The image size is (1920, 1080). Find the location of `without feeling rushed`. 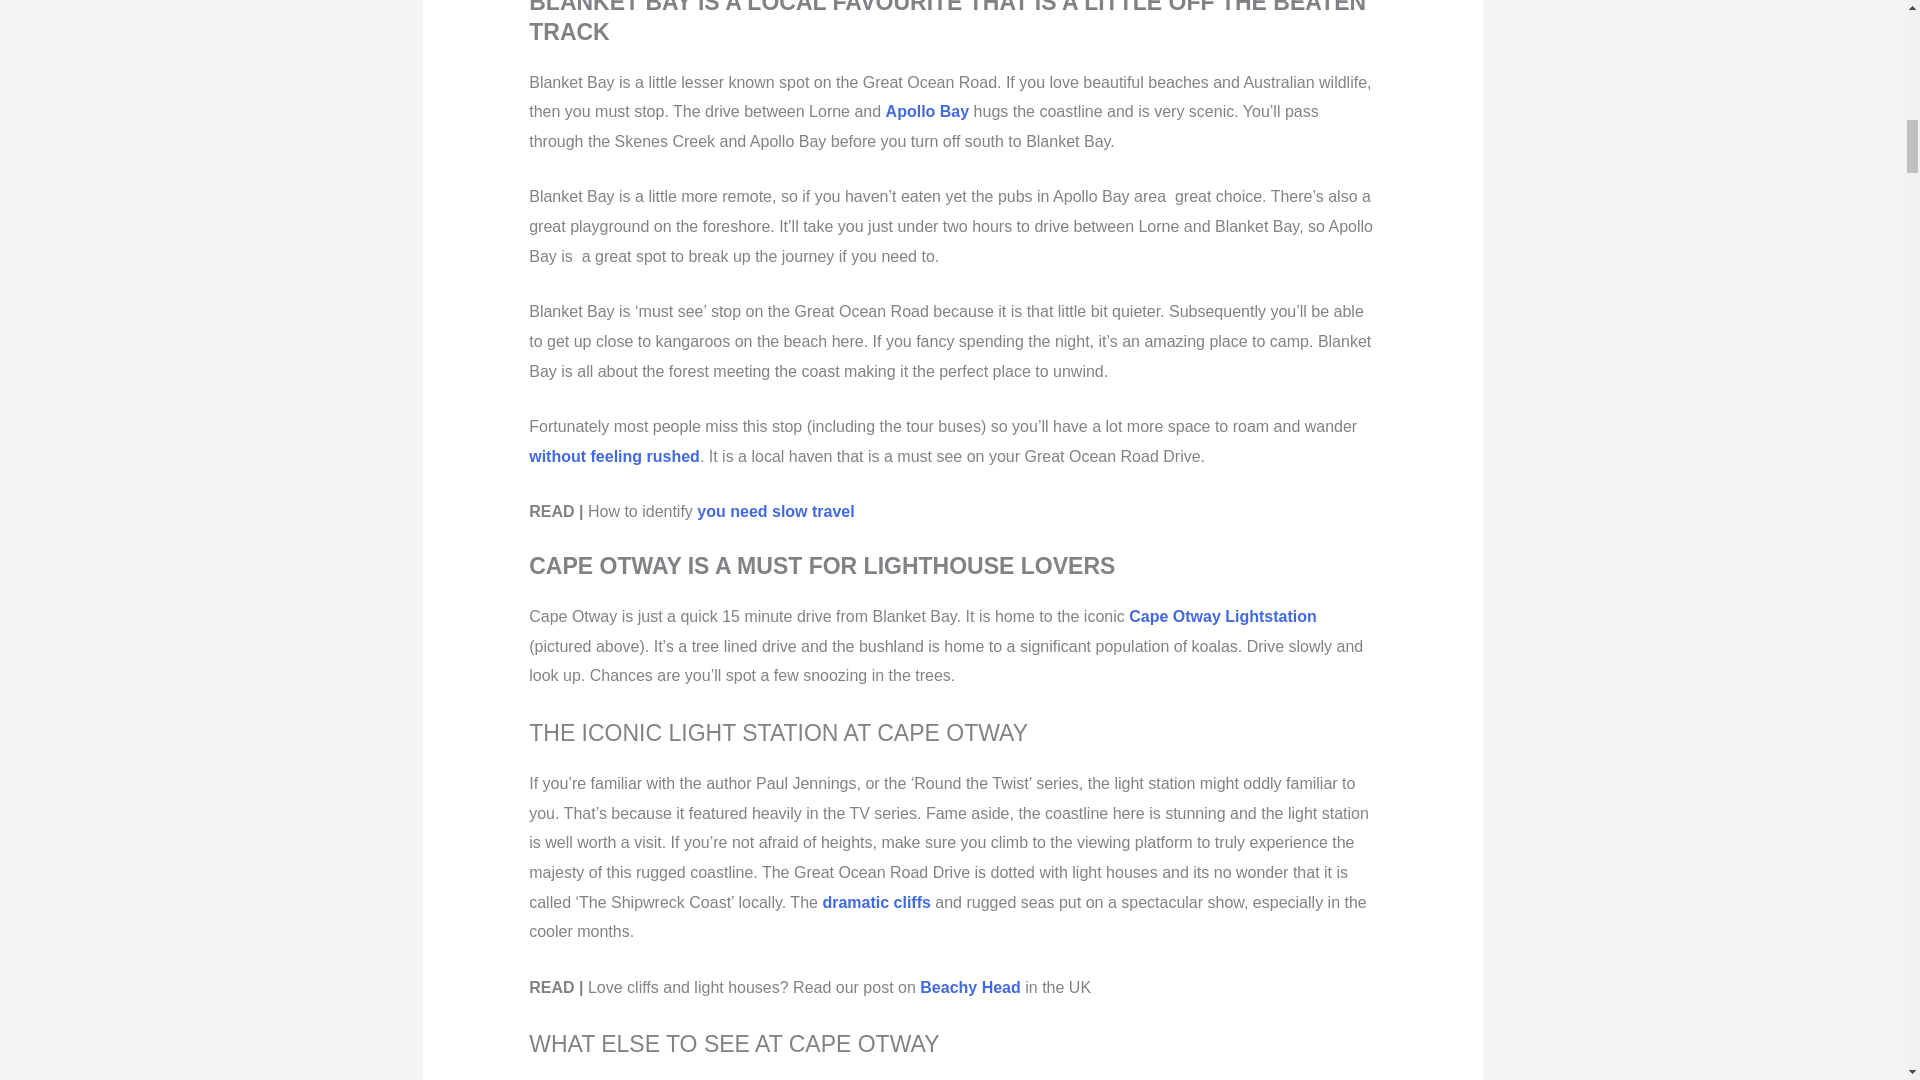

without feeling rushed is located at coordinates (614, 456).